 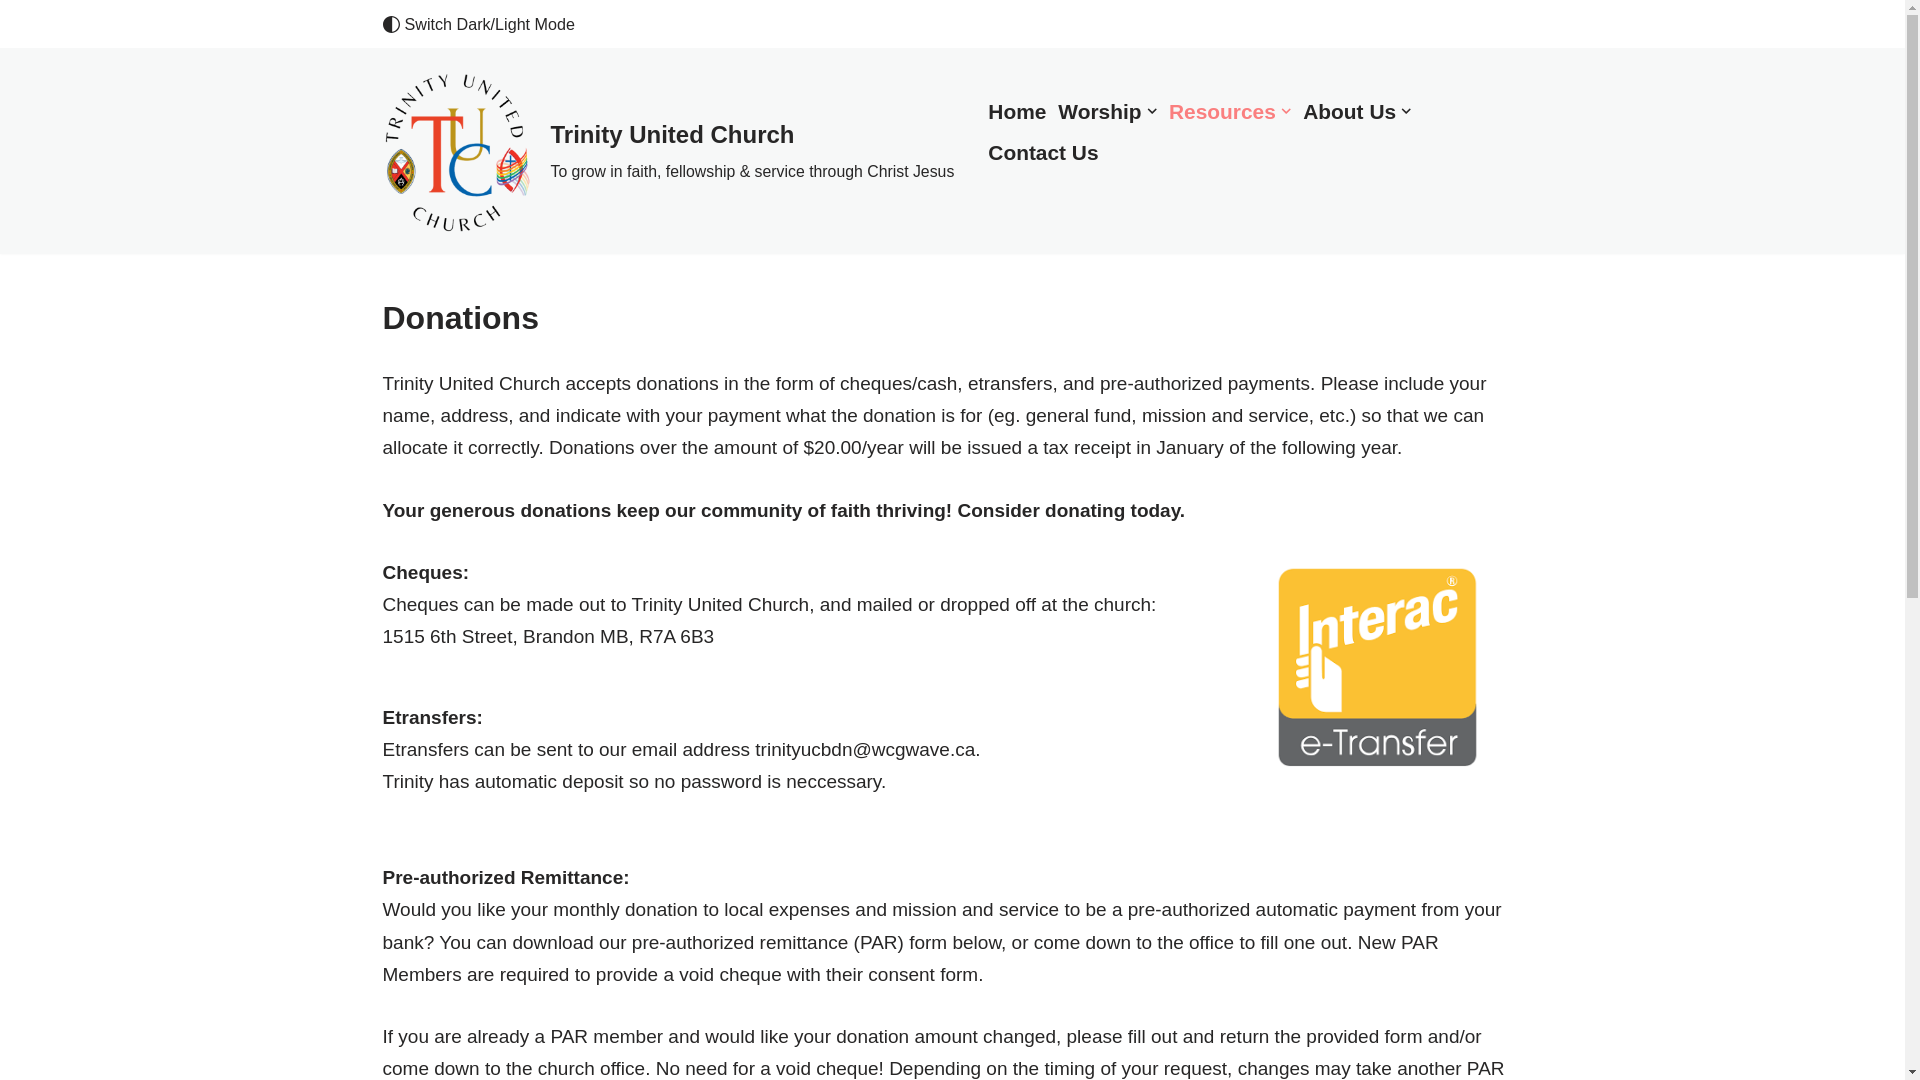 I want to click on About Us, so click(x=1349, y=110).